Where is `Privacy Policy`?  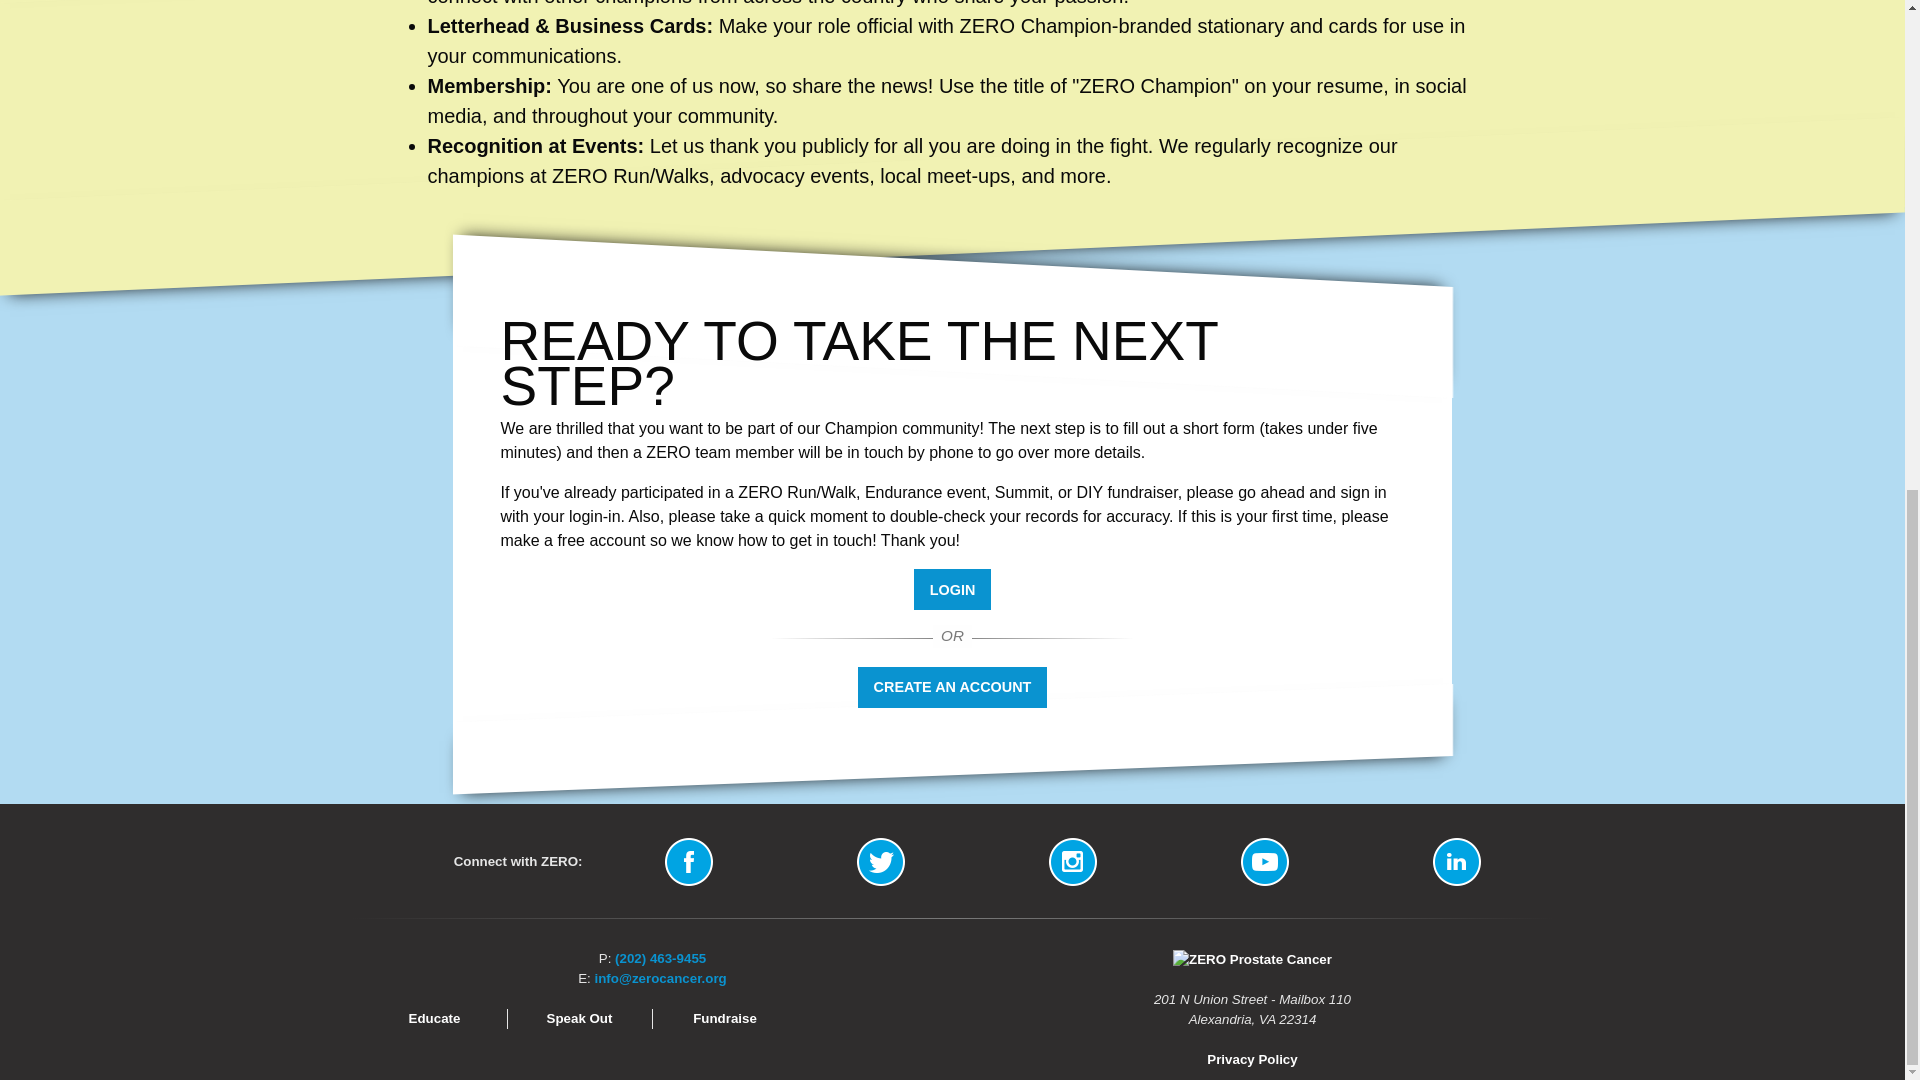
Privacy Policy is located at coordinates (1252, 1059).